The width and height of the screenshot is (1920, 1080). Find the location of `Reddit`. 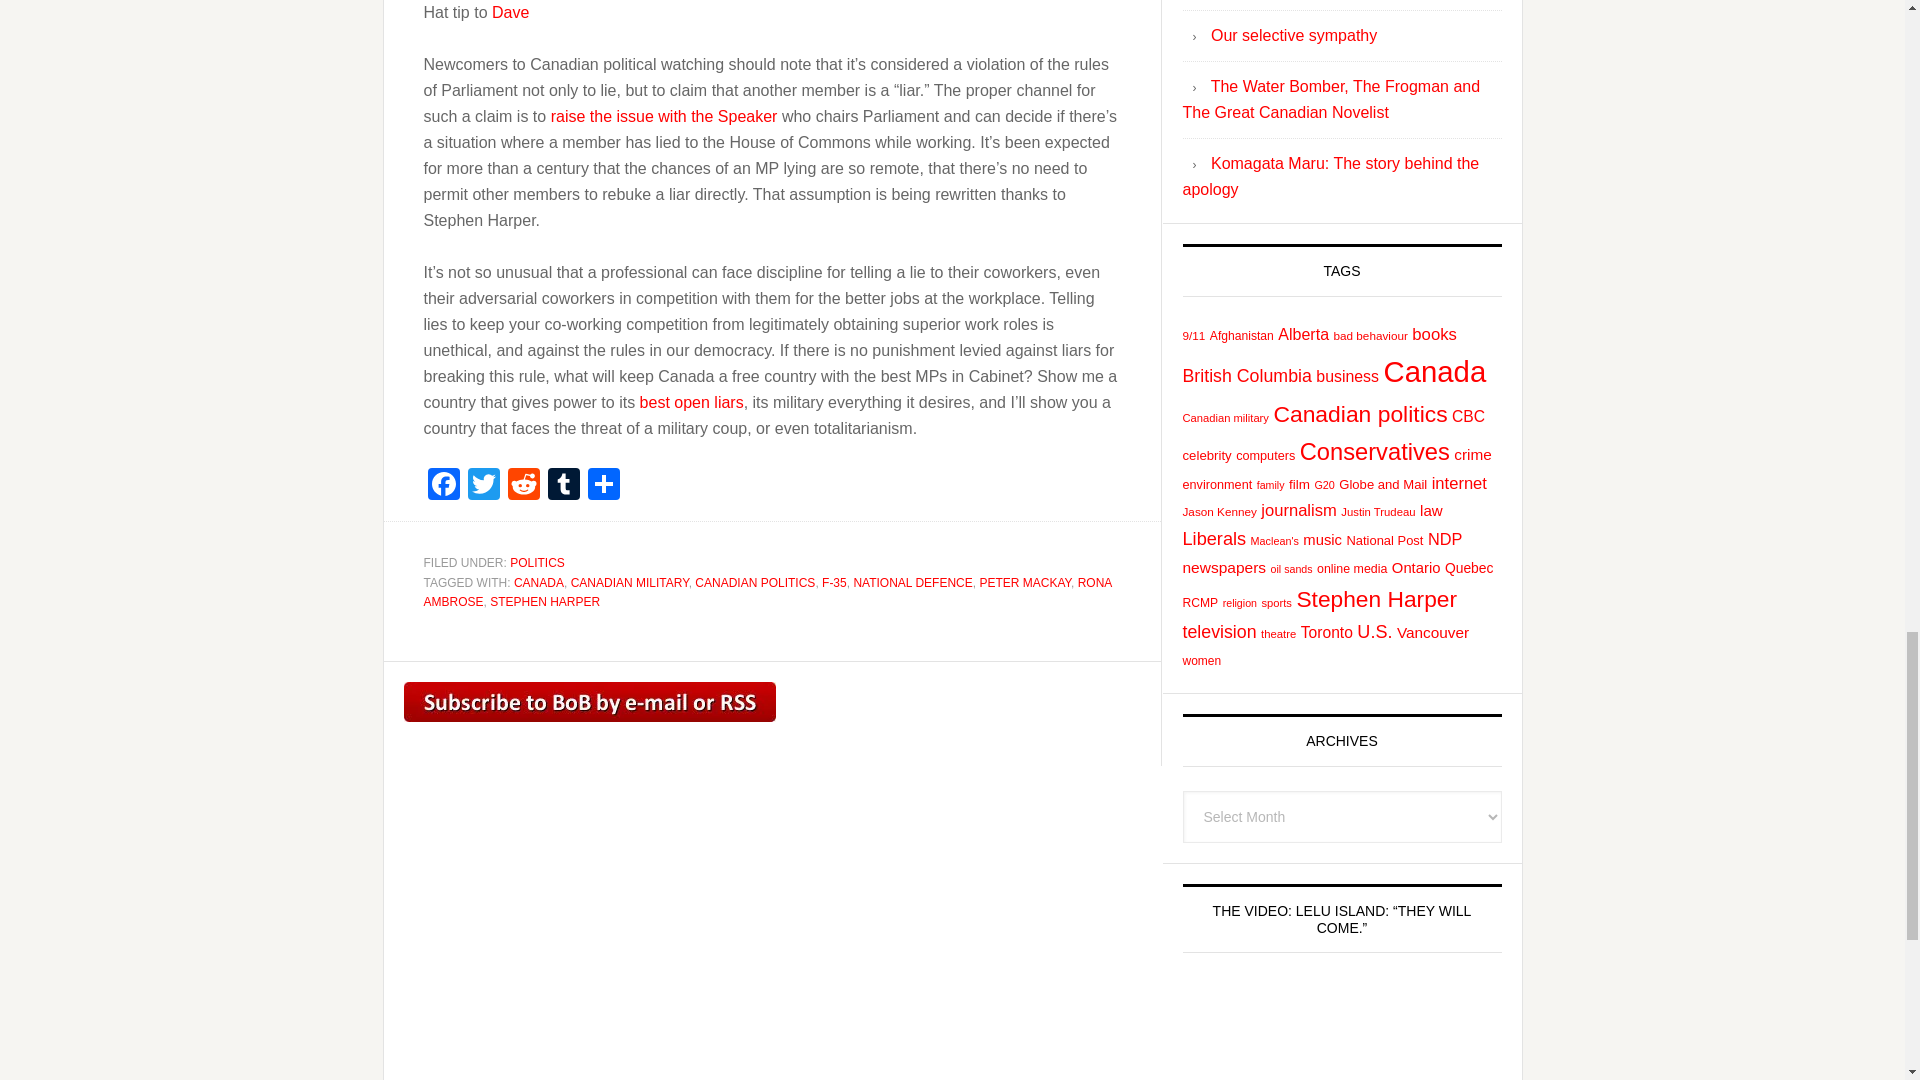

Reddit is located at coordinates (523, 486).